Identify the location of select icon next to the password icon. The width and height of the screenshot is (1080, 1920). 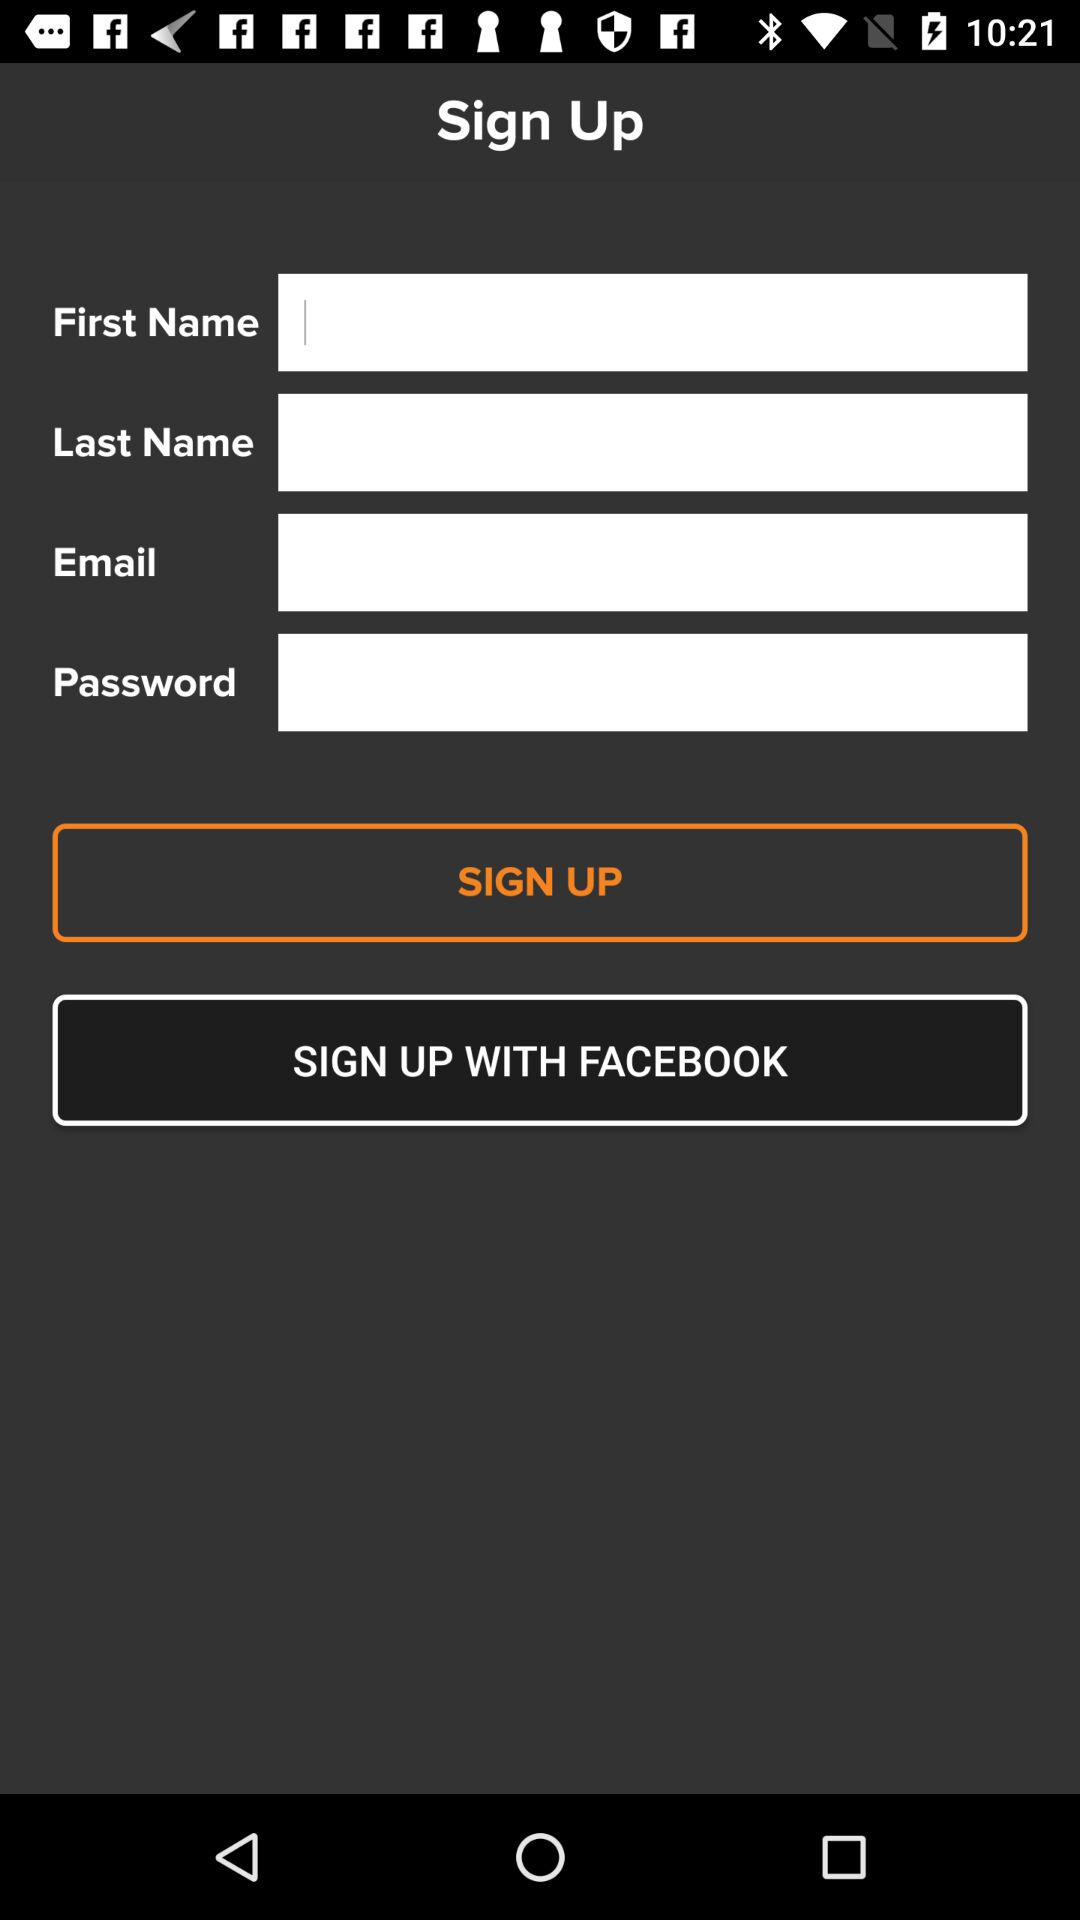
(652, 682).